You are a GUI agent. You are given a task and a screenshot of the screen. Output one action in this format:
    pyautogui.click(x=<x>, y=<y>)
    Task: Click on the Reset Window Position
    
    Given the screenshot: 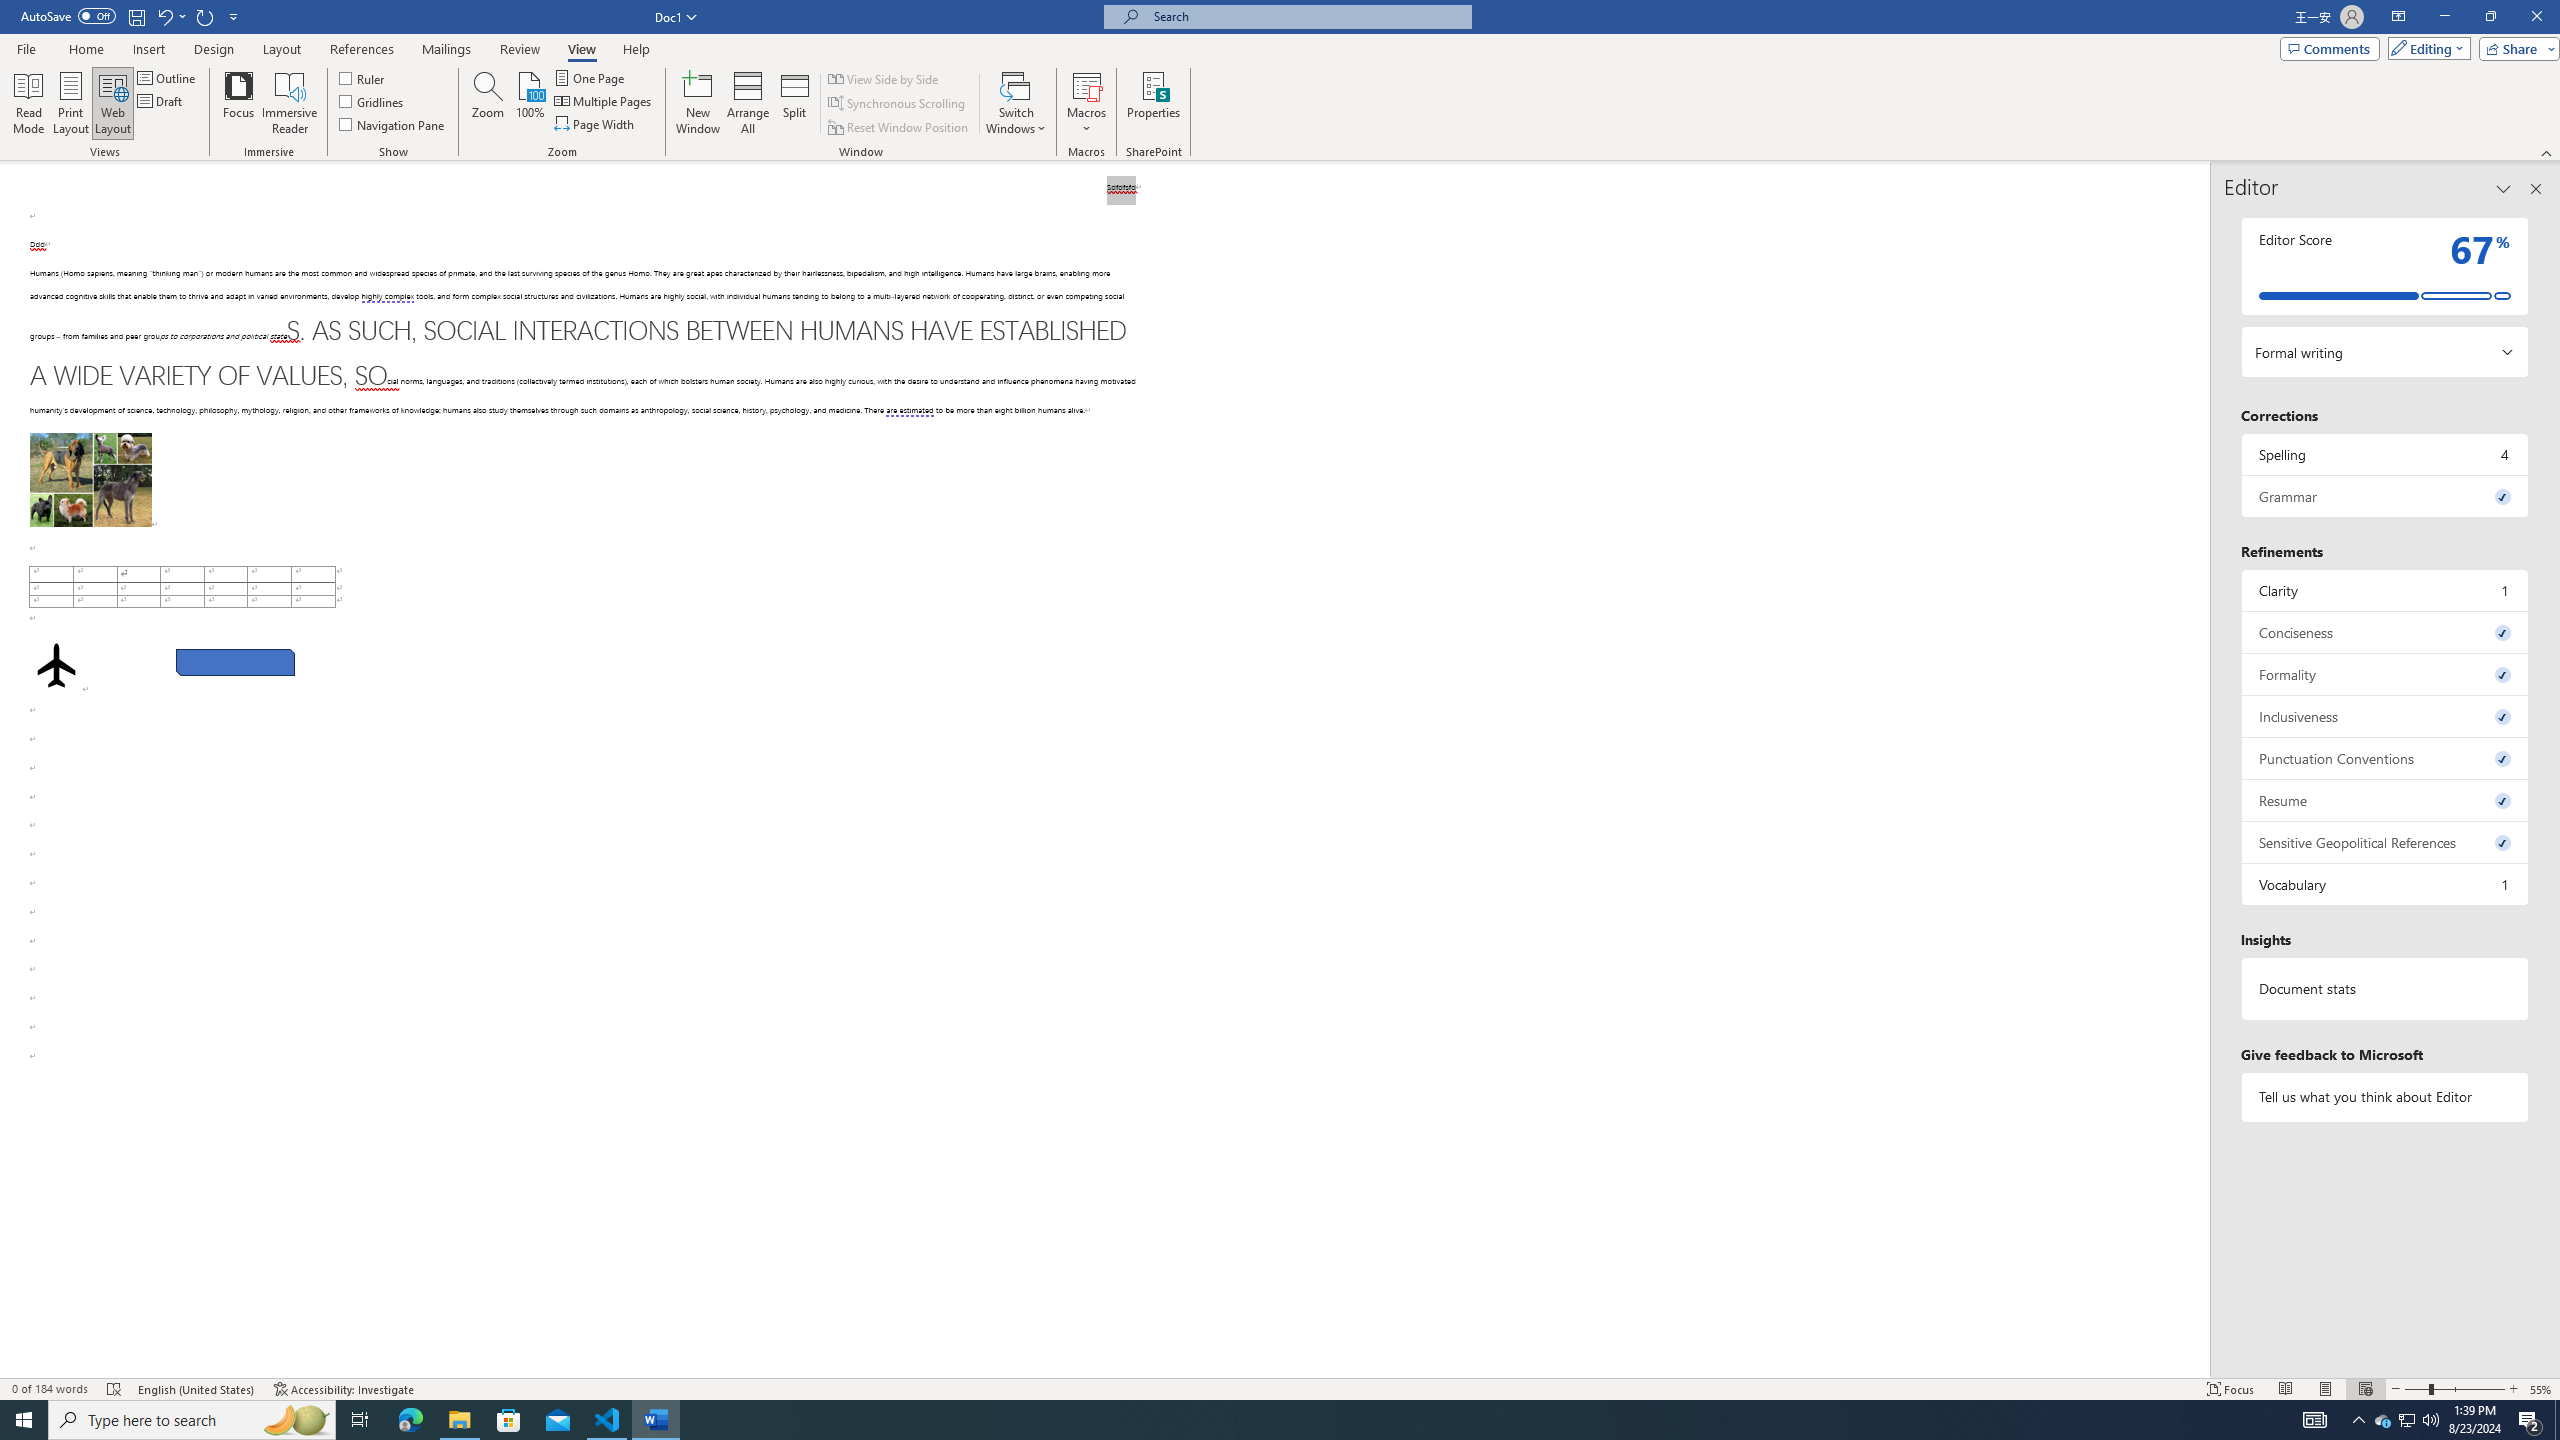 What is the action you would take?
    pyautogui.click(x=900, y=128)
    